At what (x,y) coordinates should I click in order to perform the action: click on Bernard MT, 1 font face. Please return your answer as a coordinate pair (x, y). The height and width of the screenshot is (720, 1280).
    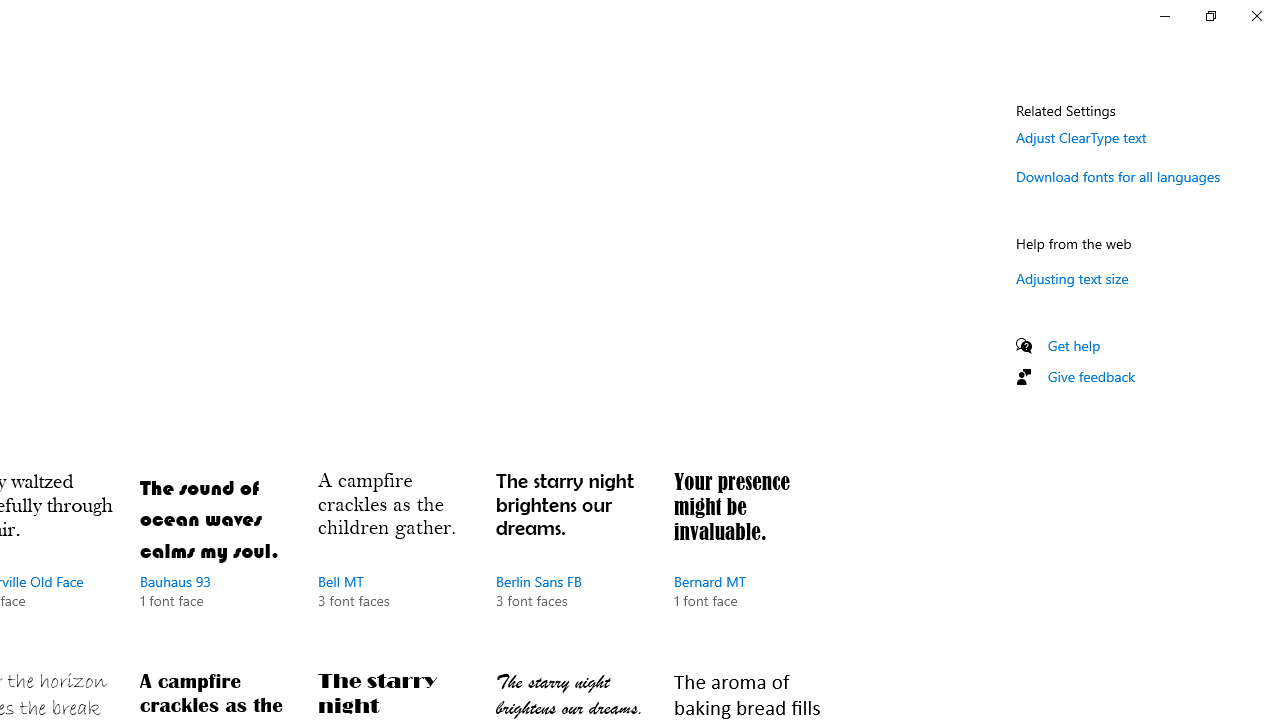
    Looking at the image, I should click on (748, 560).